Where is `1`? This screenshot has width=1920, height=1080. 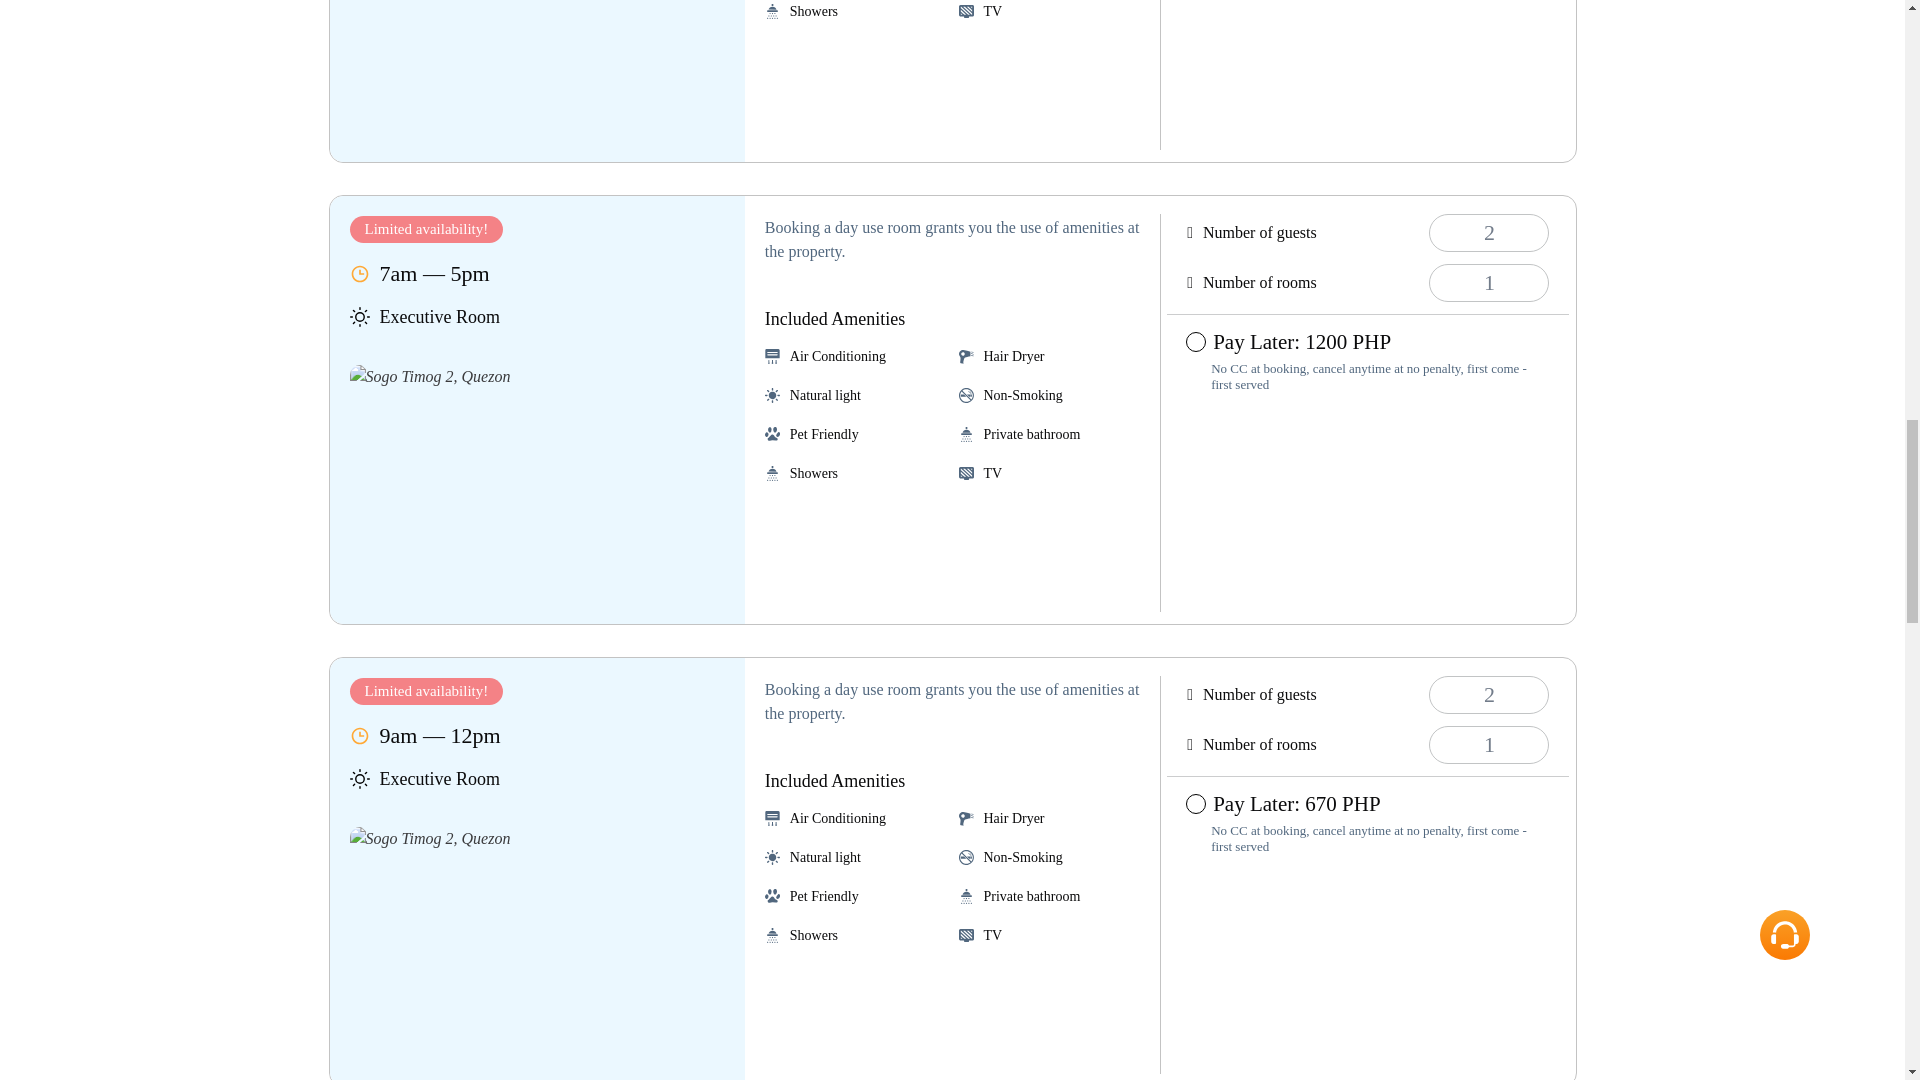
1 is located at coordinates (1488, 744).